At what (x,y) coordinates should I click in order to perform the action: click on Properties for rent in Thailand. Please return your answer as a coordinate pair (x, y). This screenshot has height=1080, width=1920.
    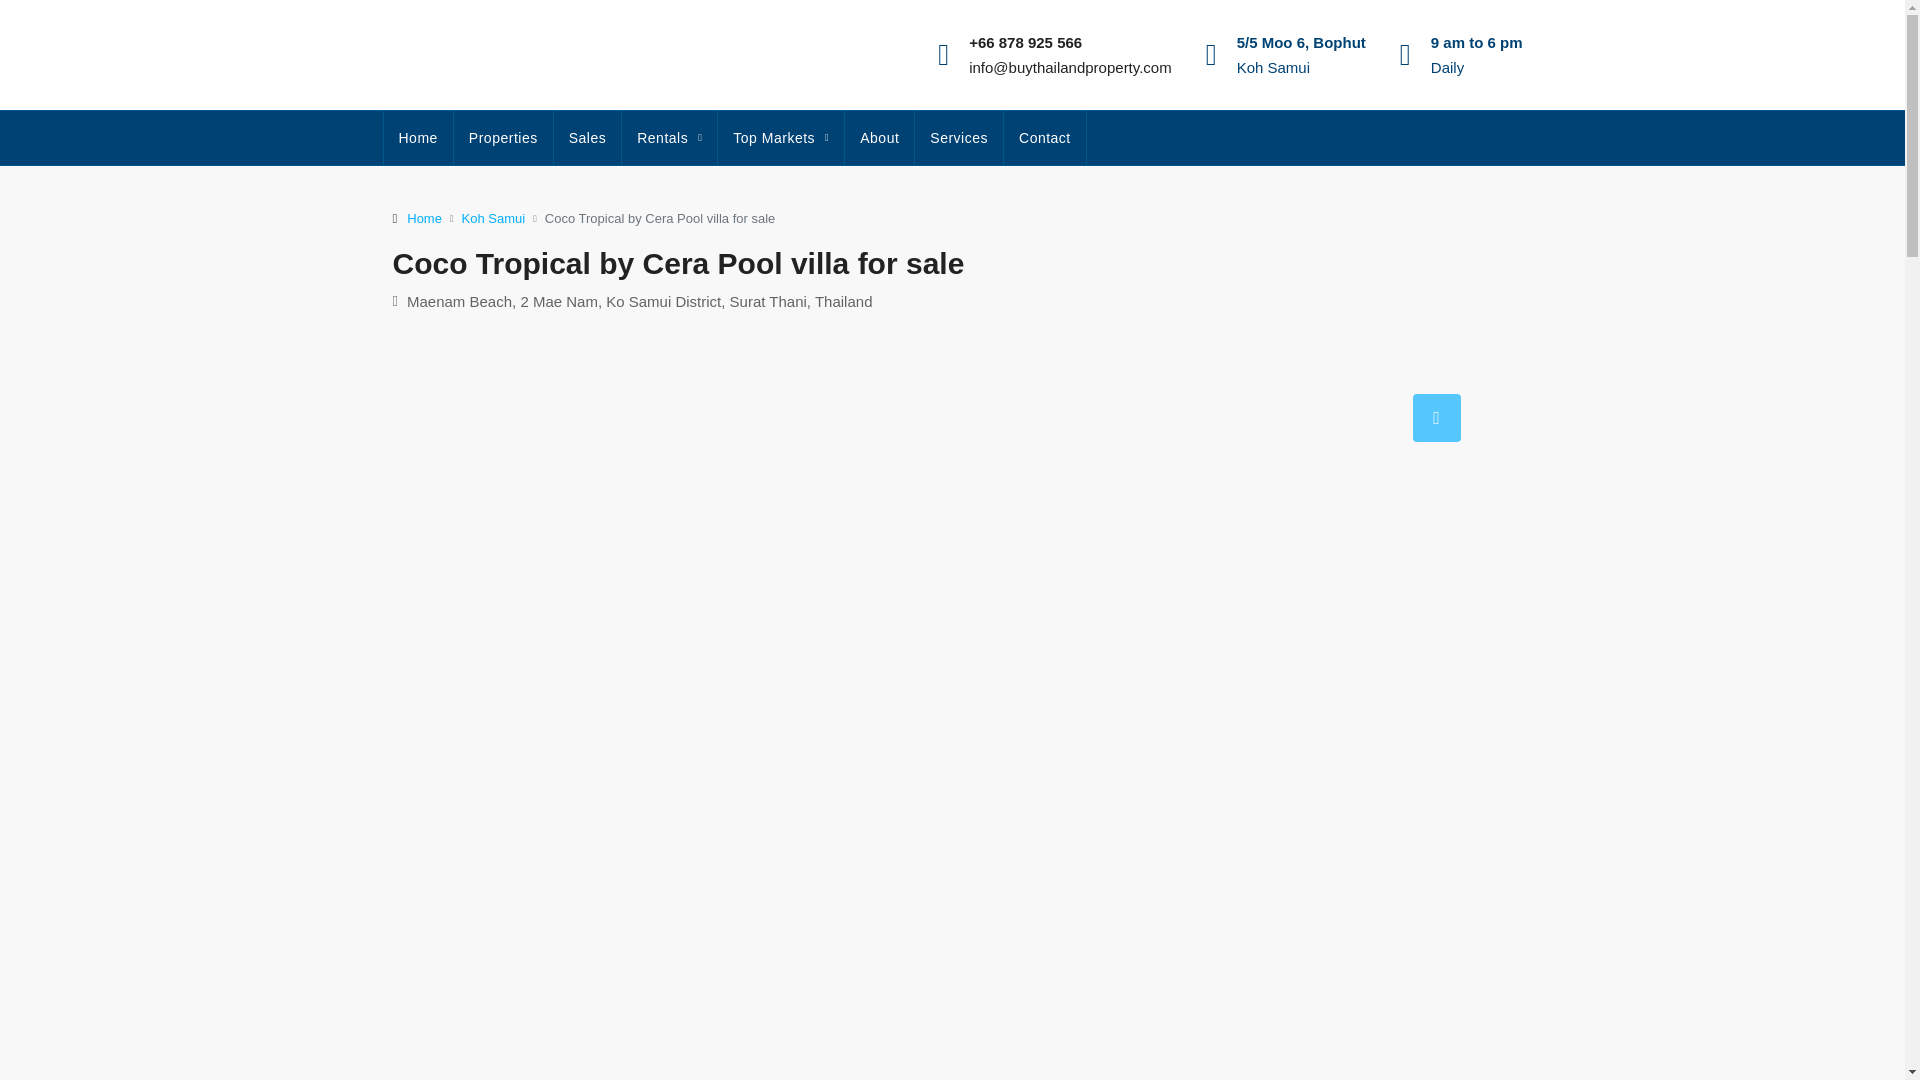
    Looking at the image, I should click on (669, 138).